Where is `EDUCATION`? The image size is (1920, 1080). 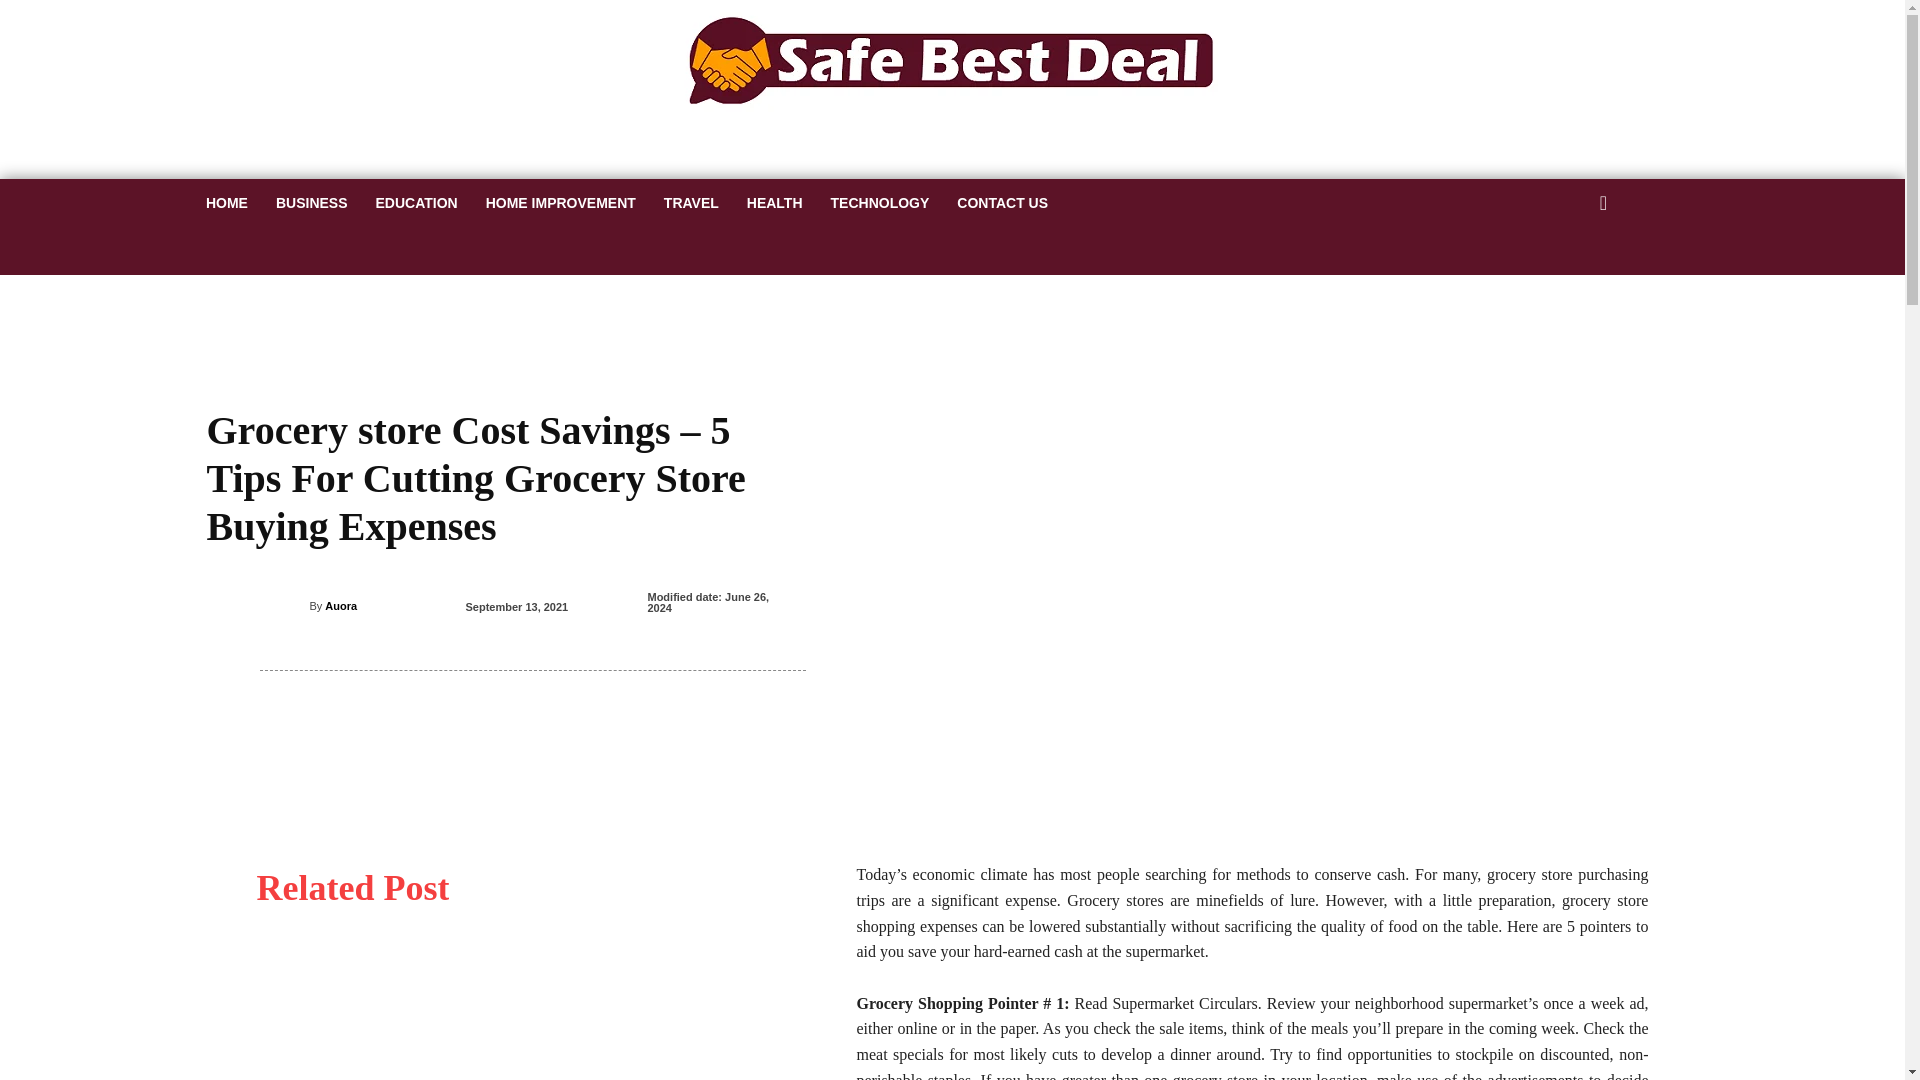 EDUCATION is located at coordinates (417, 202).